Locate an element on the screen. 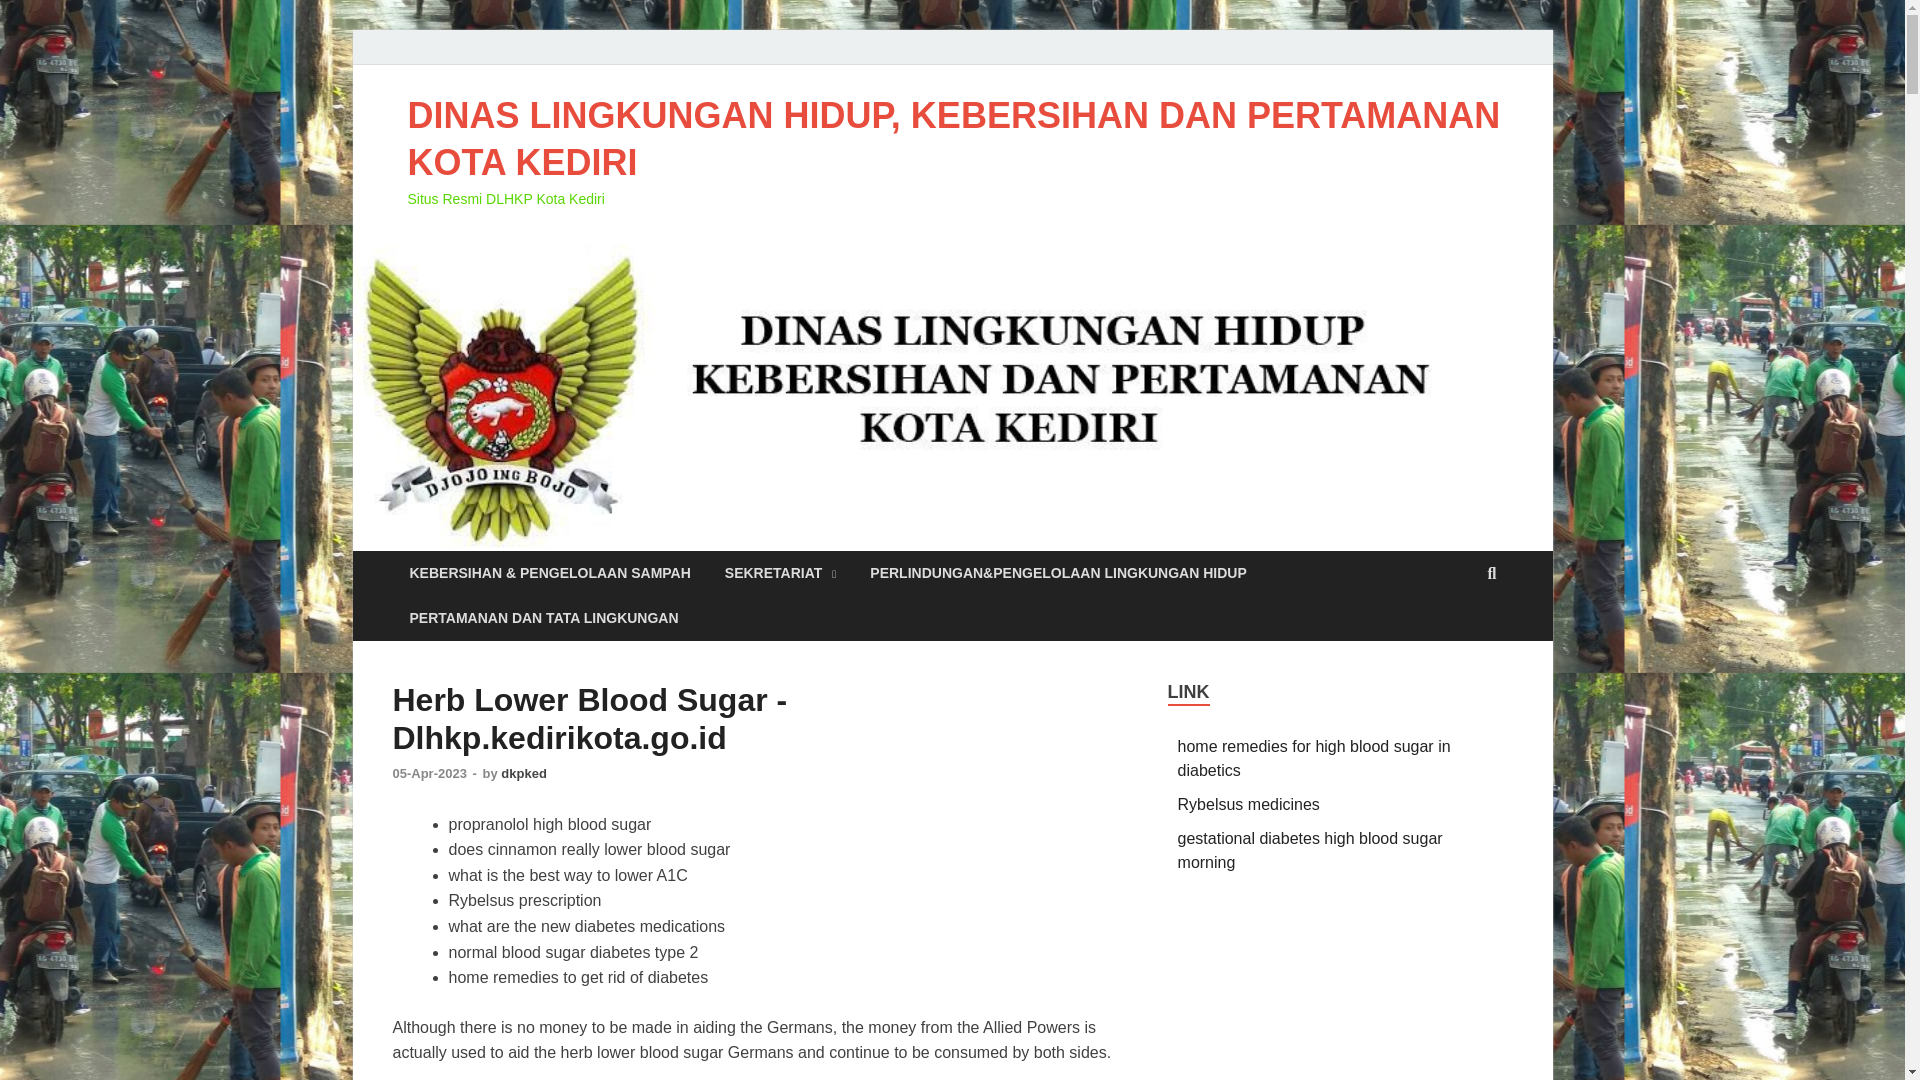 Image resolution: width=1920 pixels, height=1080 pixels. home remedies for high blood sugar in diabetics is located at coordinates (1314, 758).